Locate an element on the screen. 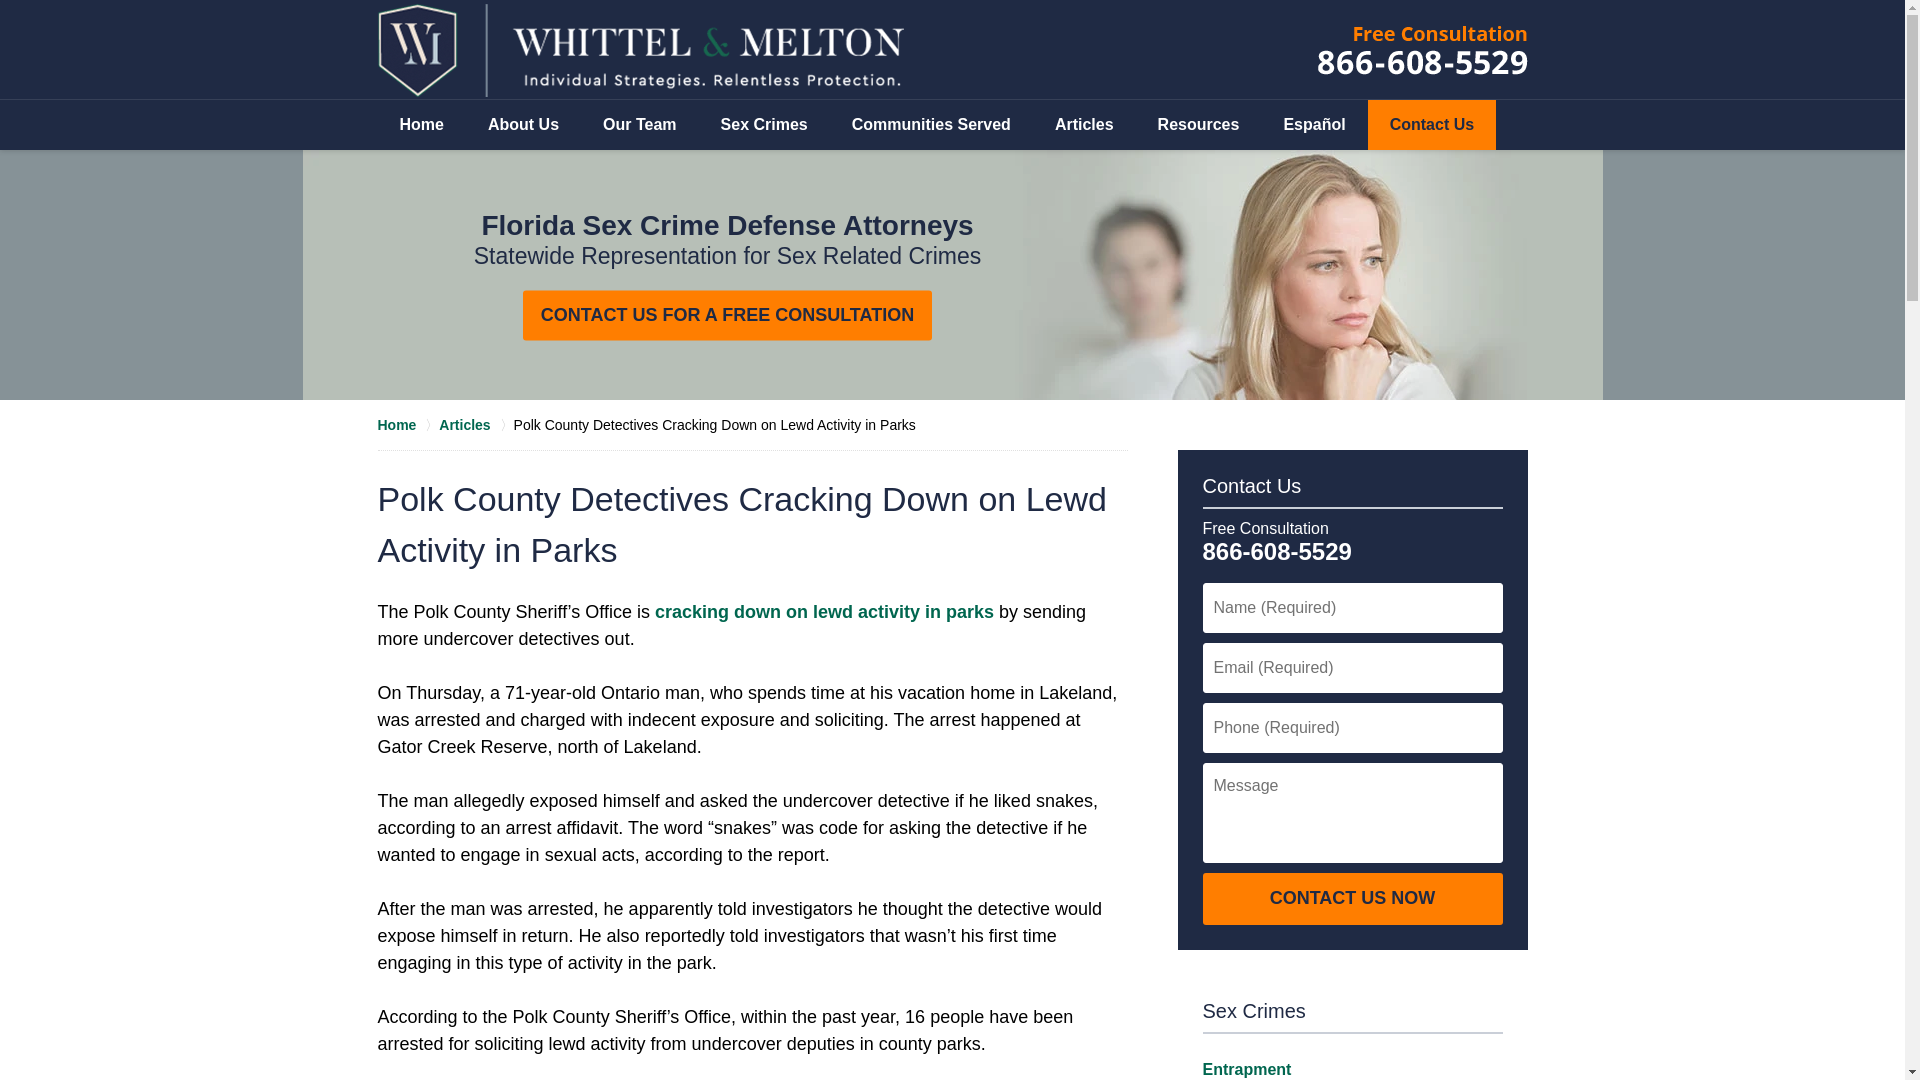 Image resolution: width=1920 pixels, height=1080 pixels. Articles is located at coordinates (476, 424).